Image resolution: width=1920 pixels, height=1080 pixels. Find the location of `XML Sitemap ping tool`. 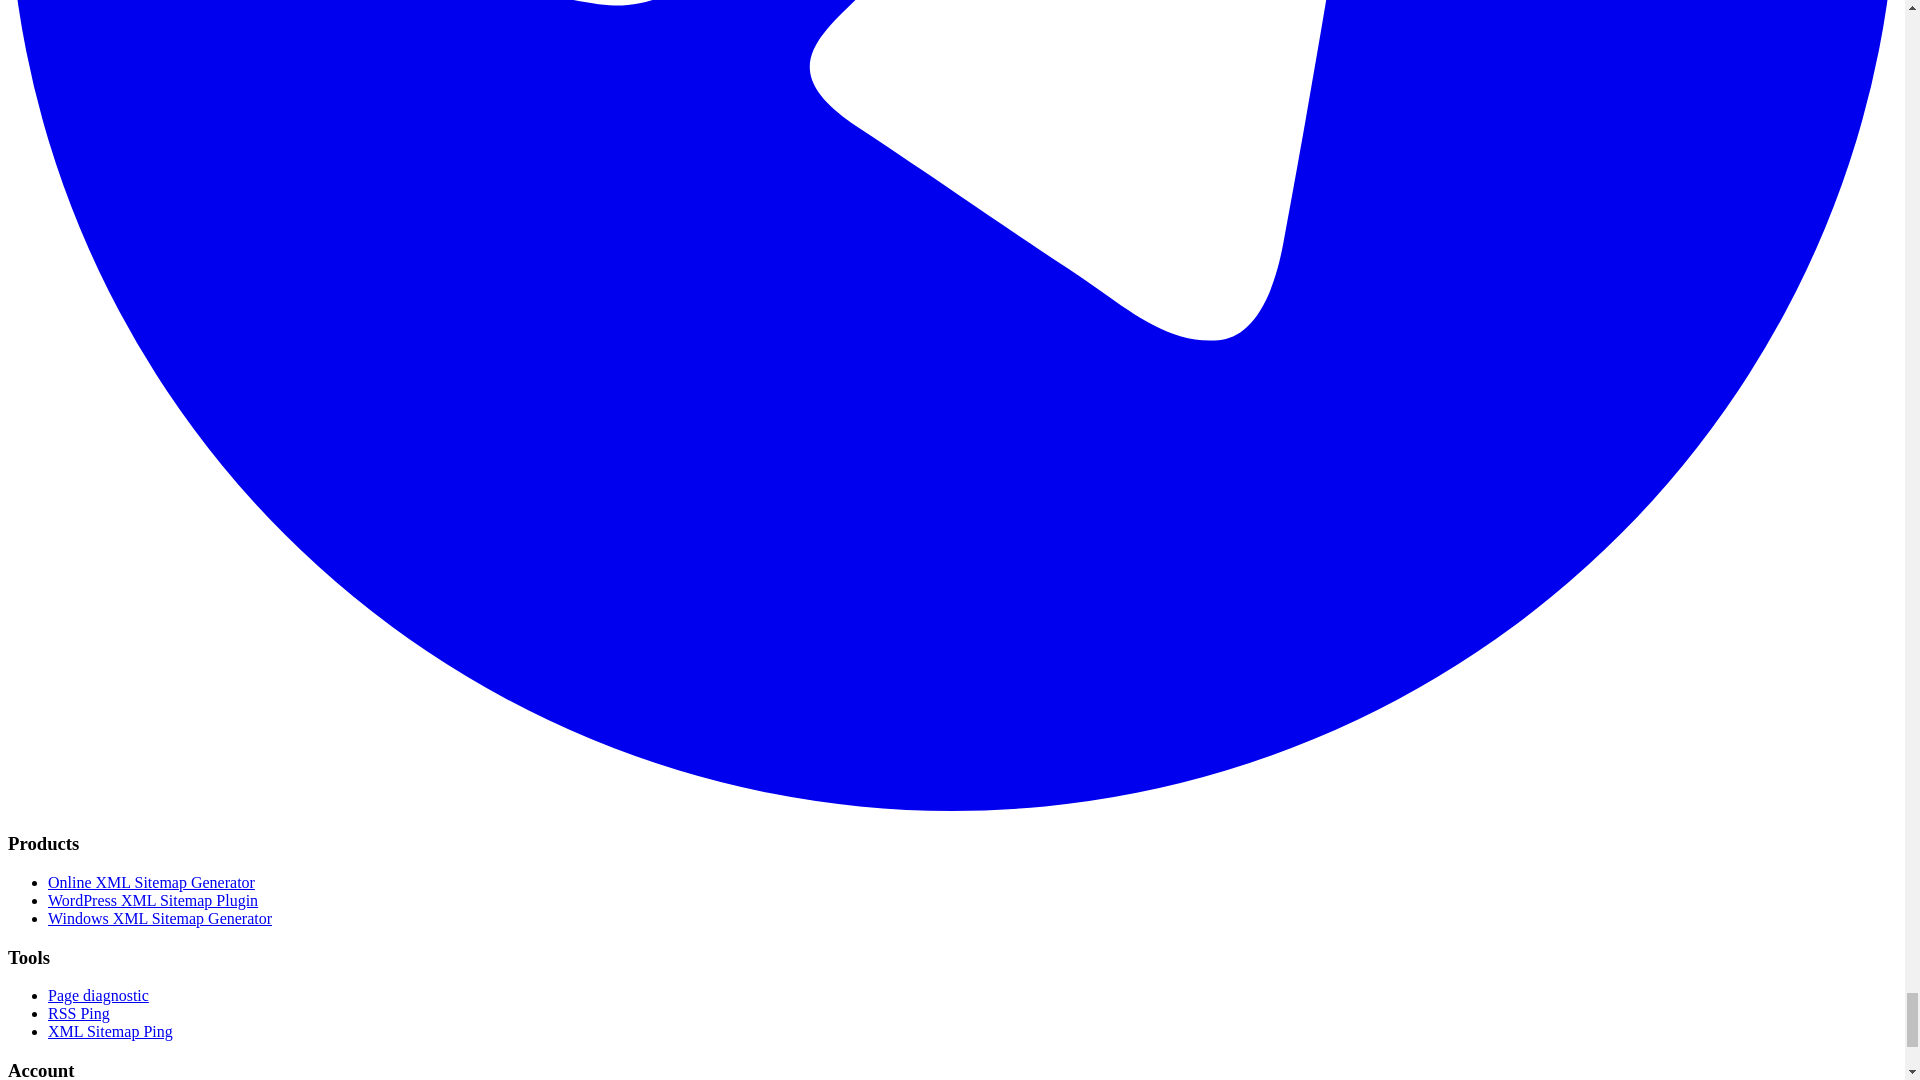

XML Sitemap ping tool is located at coordinates (110, 1031).